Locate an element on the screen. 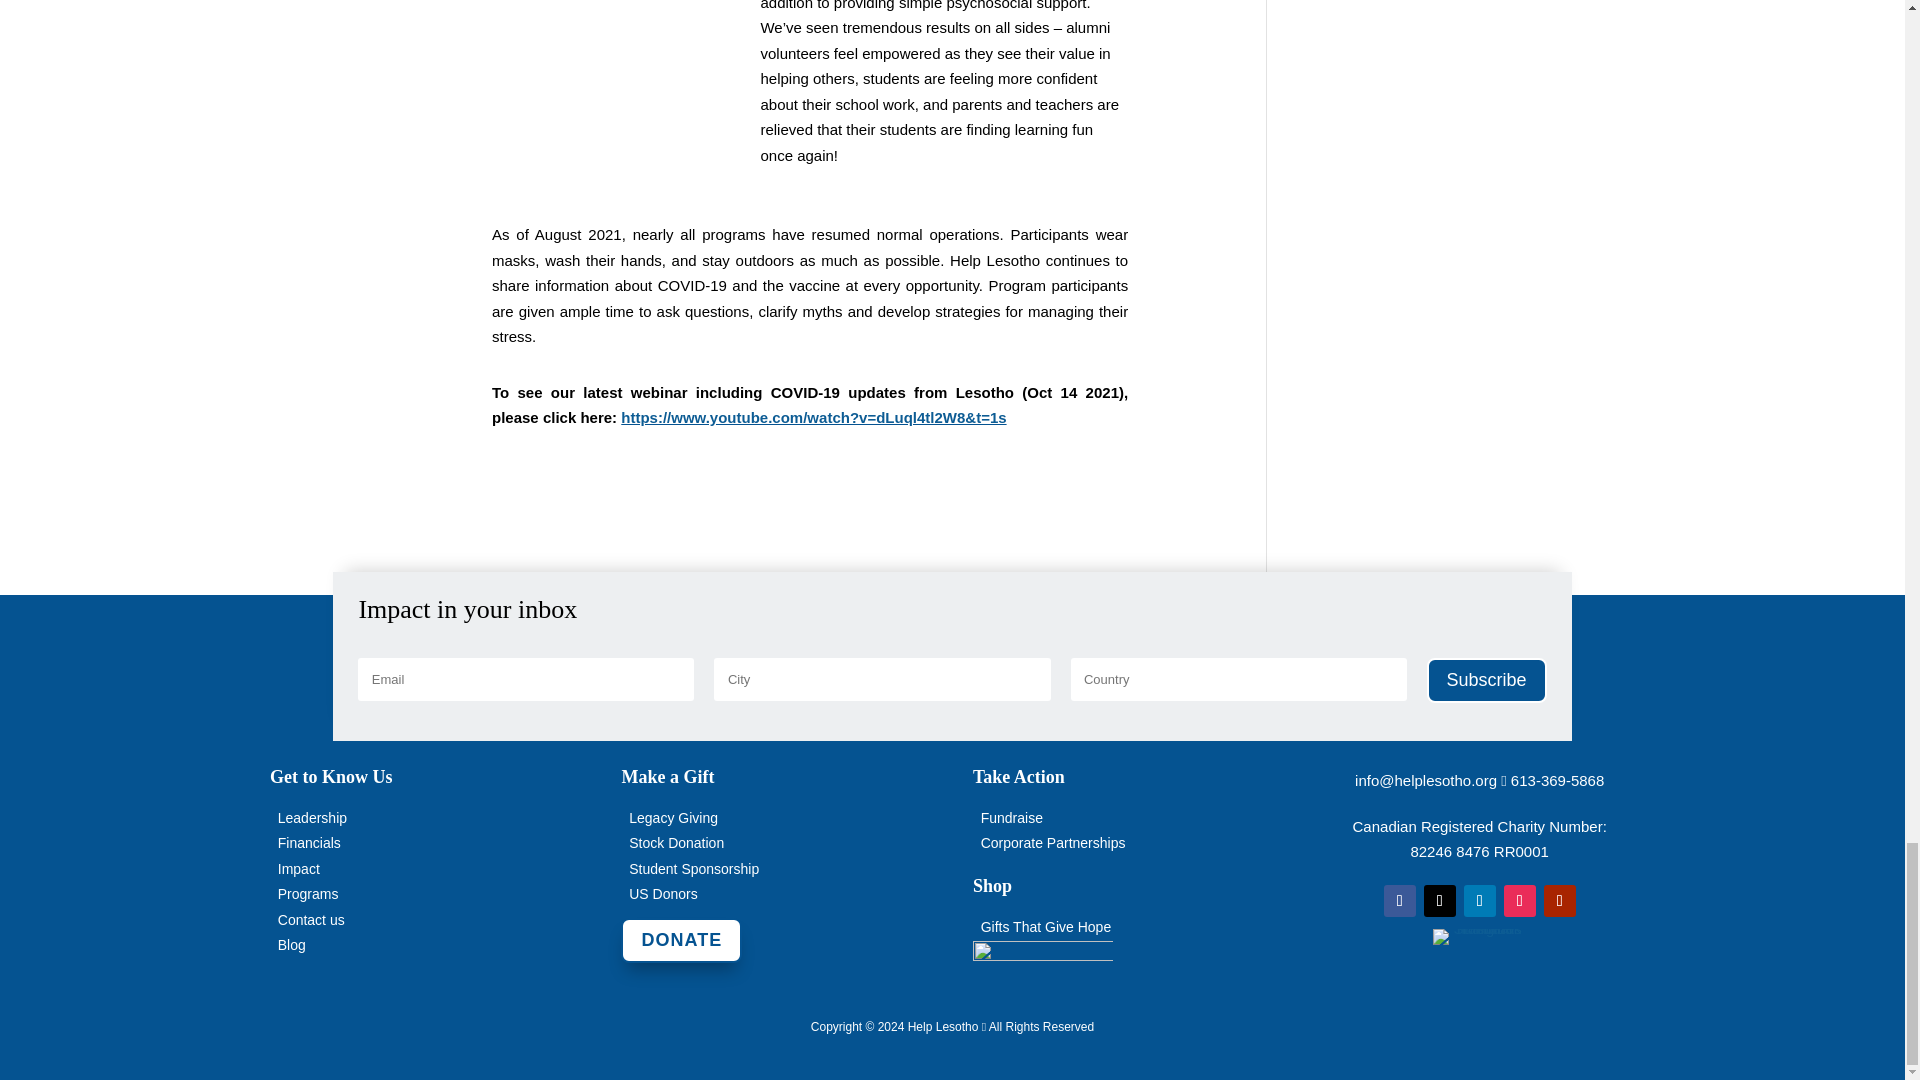  Follow on Instagram is located at coordinates (1520, 900).